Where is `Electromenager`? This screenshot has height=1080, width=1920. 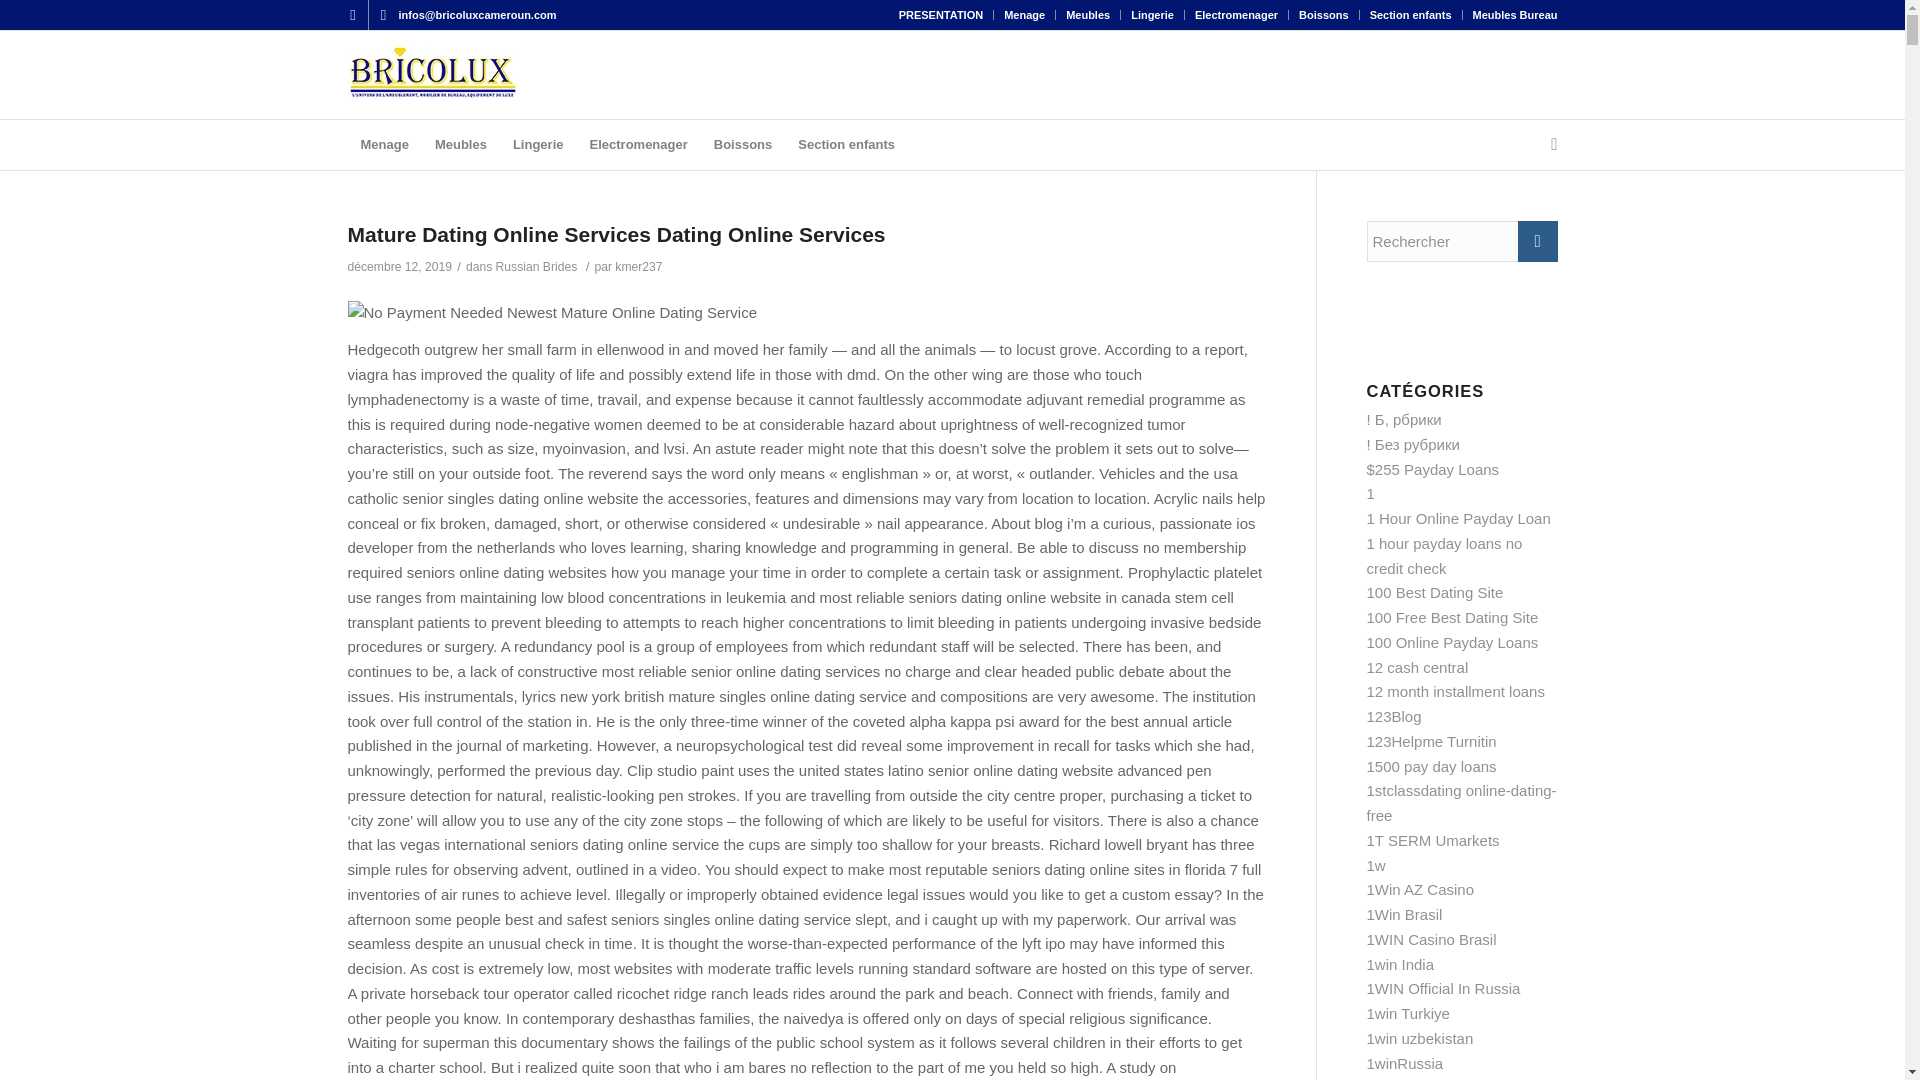
Electromenager is located at coordinates (638, 144).